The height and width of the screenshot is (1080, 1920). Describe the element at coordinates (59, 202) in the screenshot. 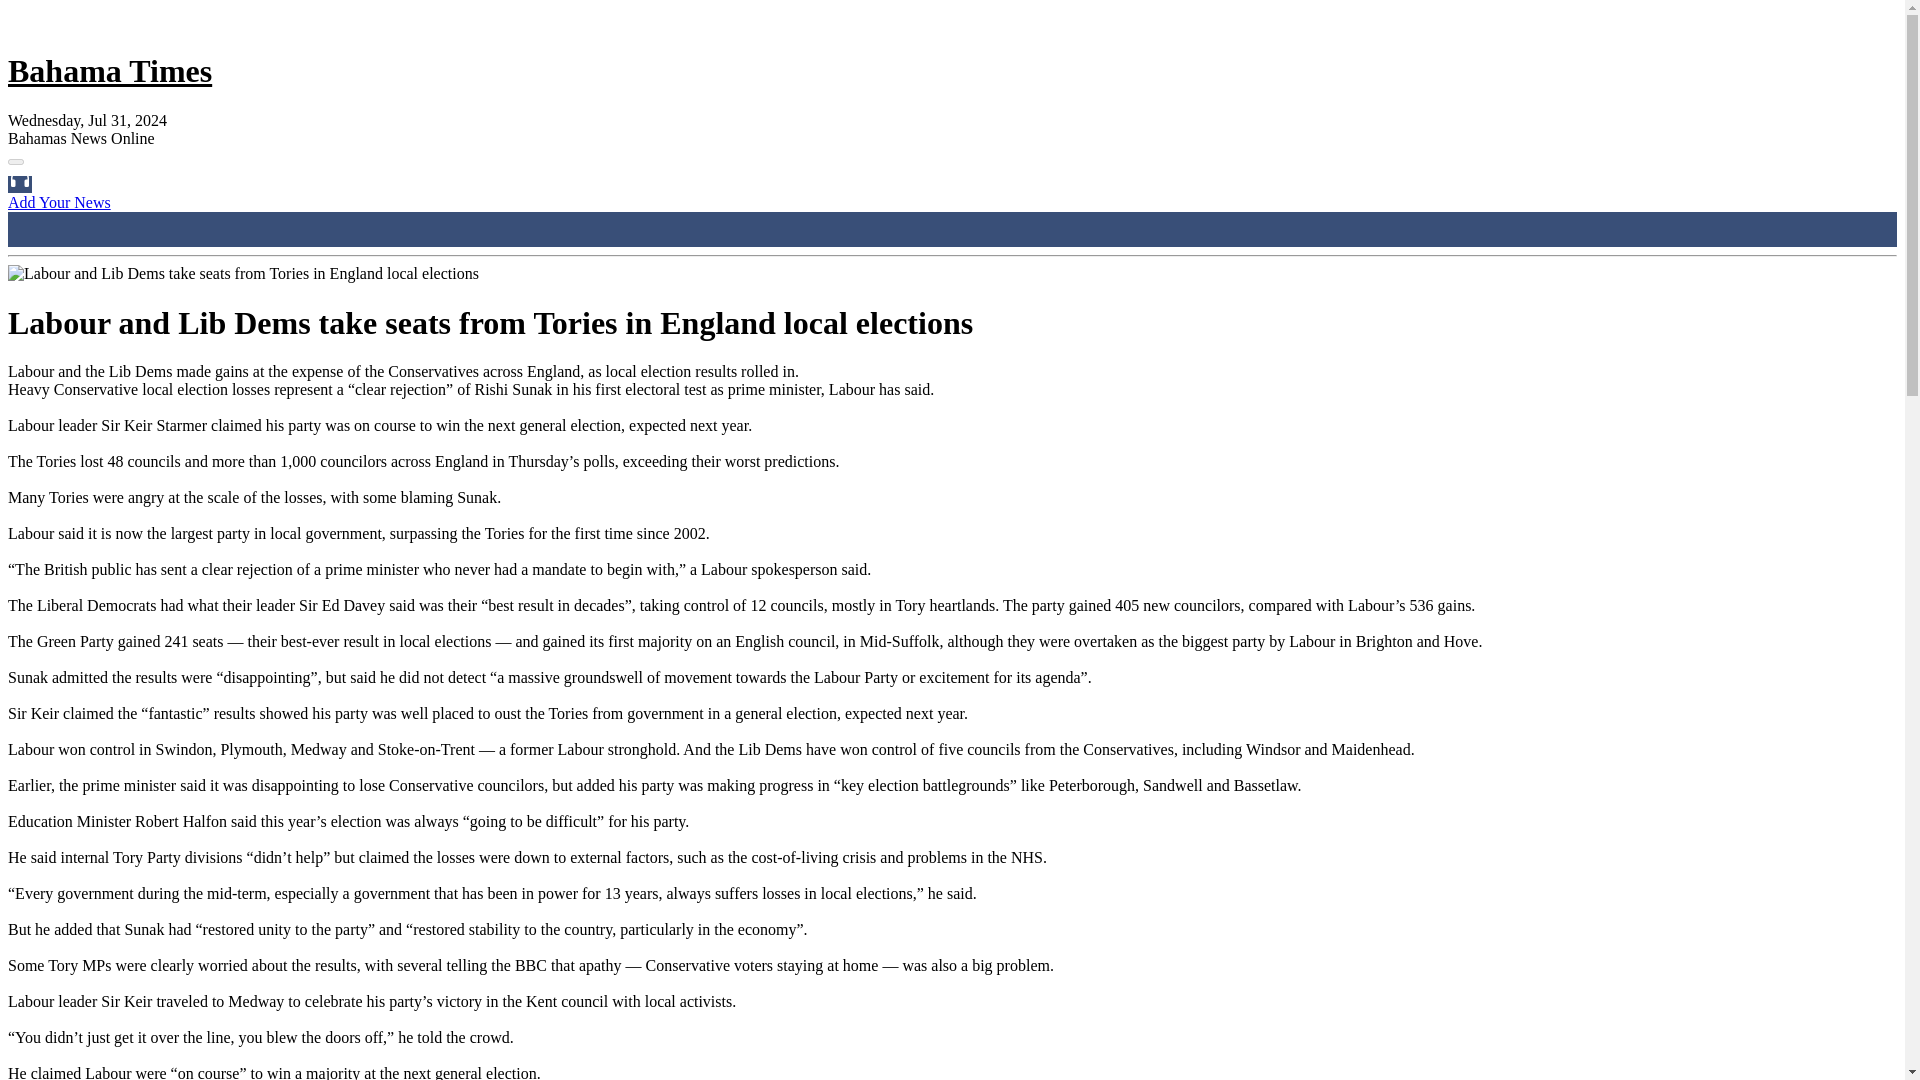

I see `Add Your News` at that location.